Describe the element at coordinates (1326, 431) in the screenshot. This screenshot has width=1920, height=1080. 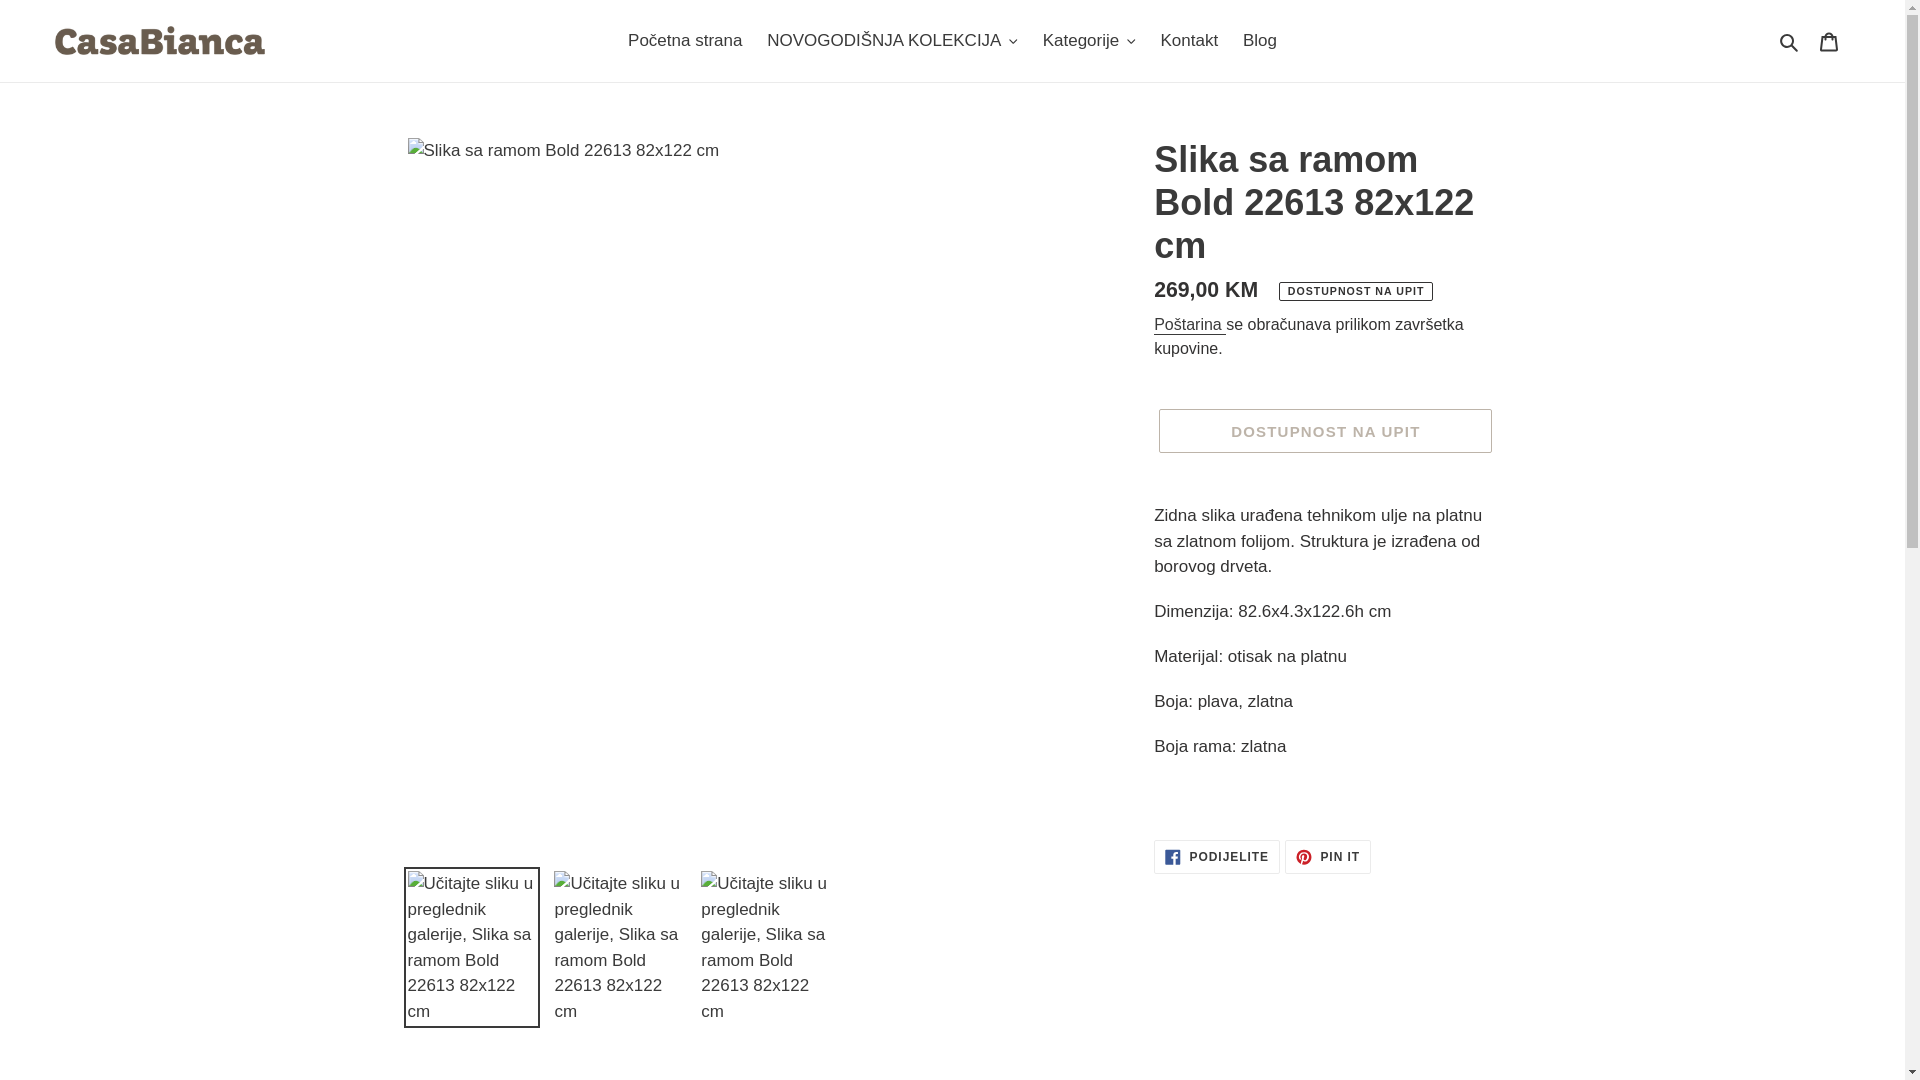
I see `DOSTUPNOST NA UPIT` at that location.